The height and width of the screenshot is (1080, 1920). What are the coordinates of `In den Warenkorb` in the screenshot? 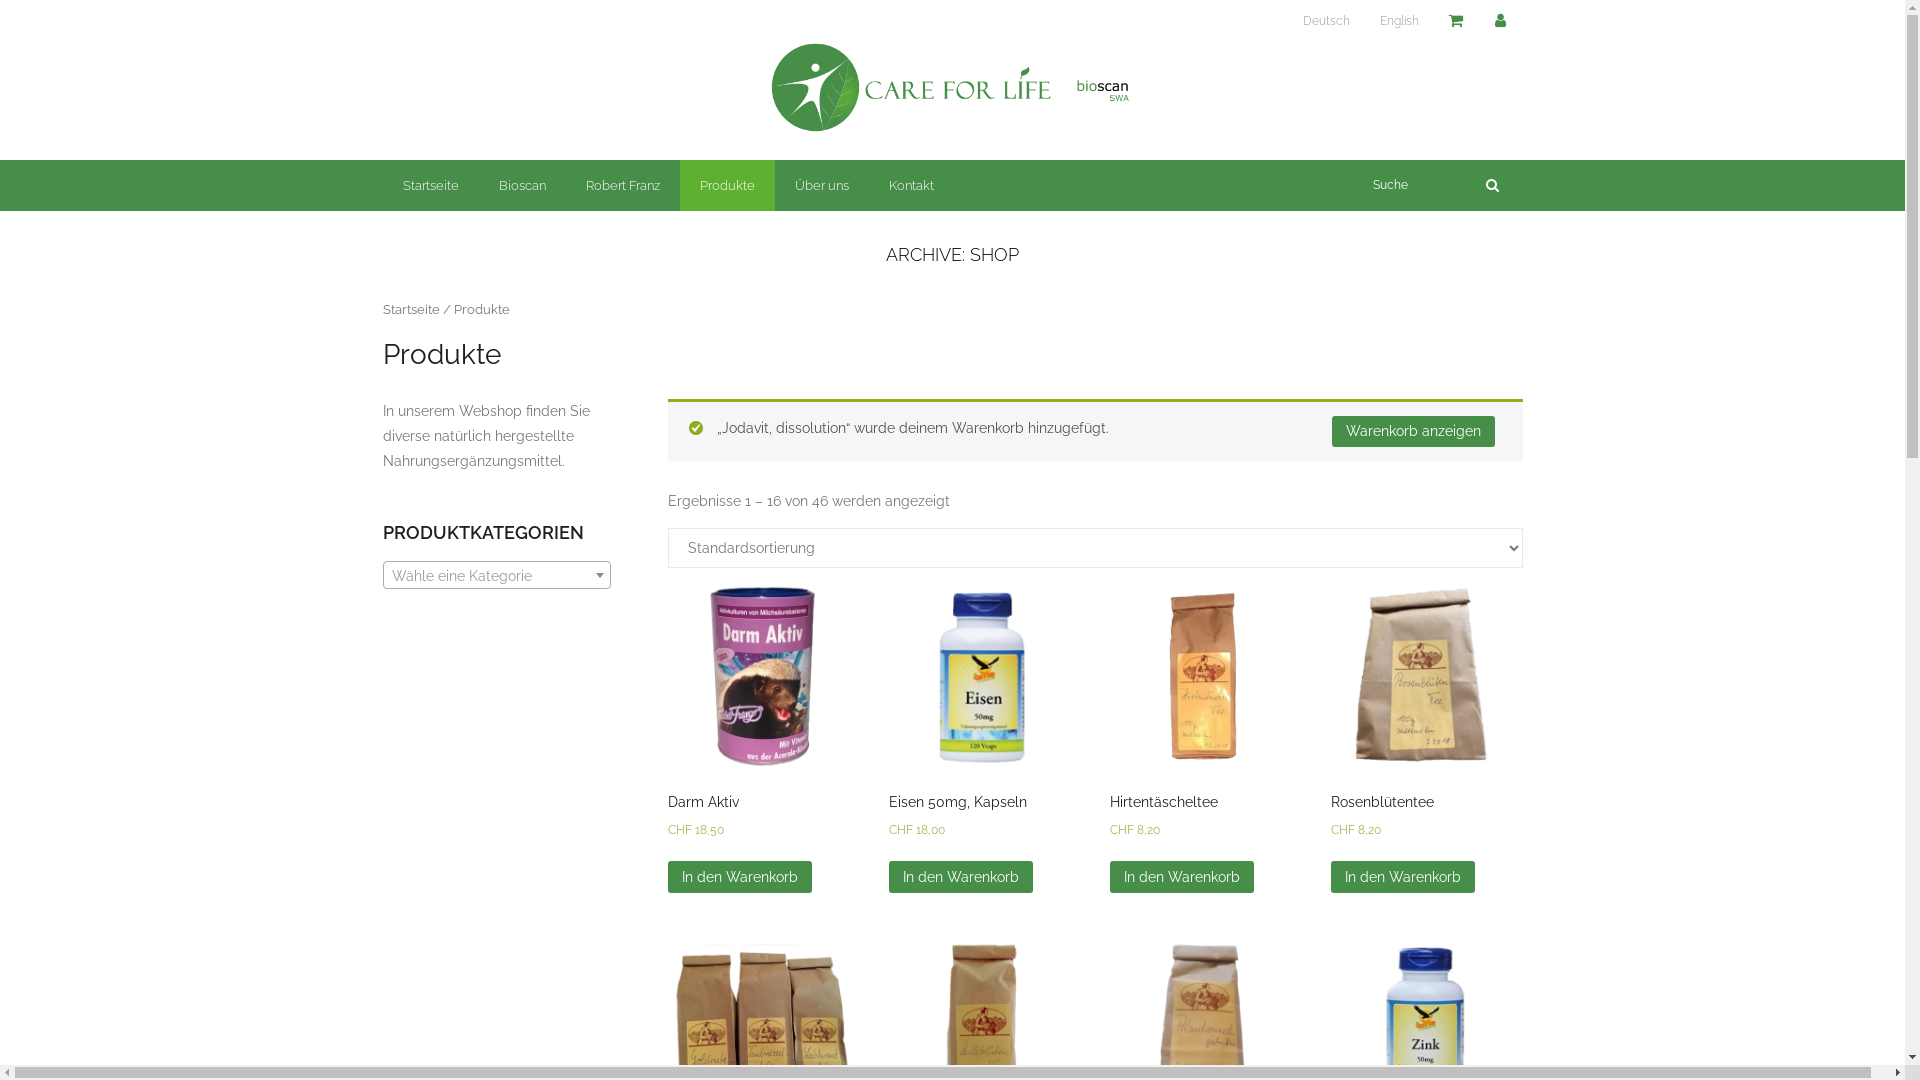 It's located at (1402, 876).